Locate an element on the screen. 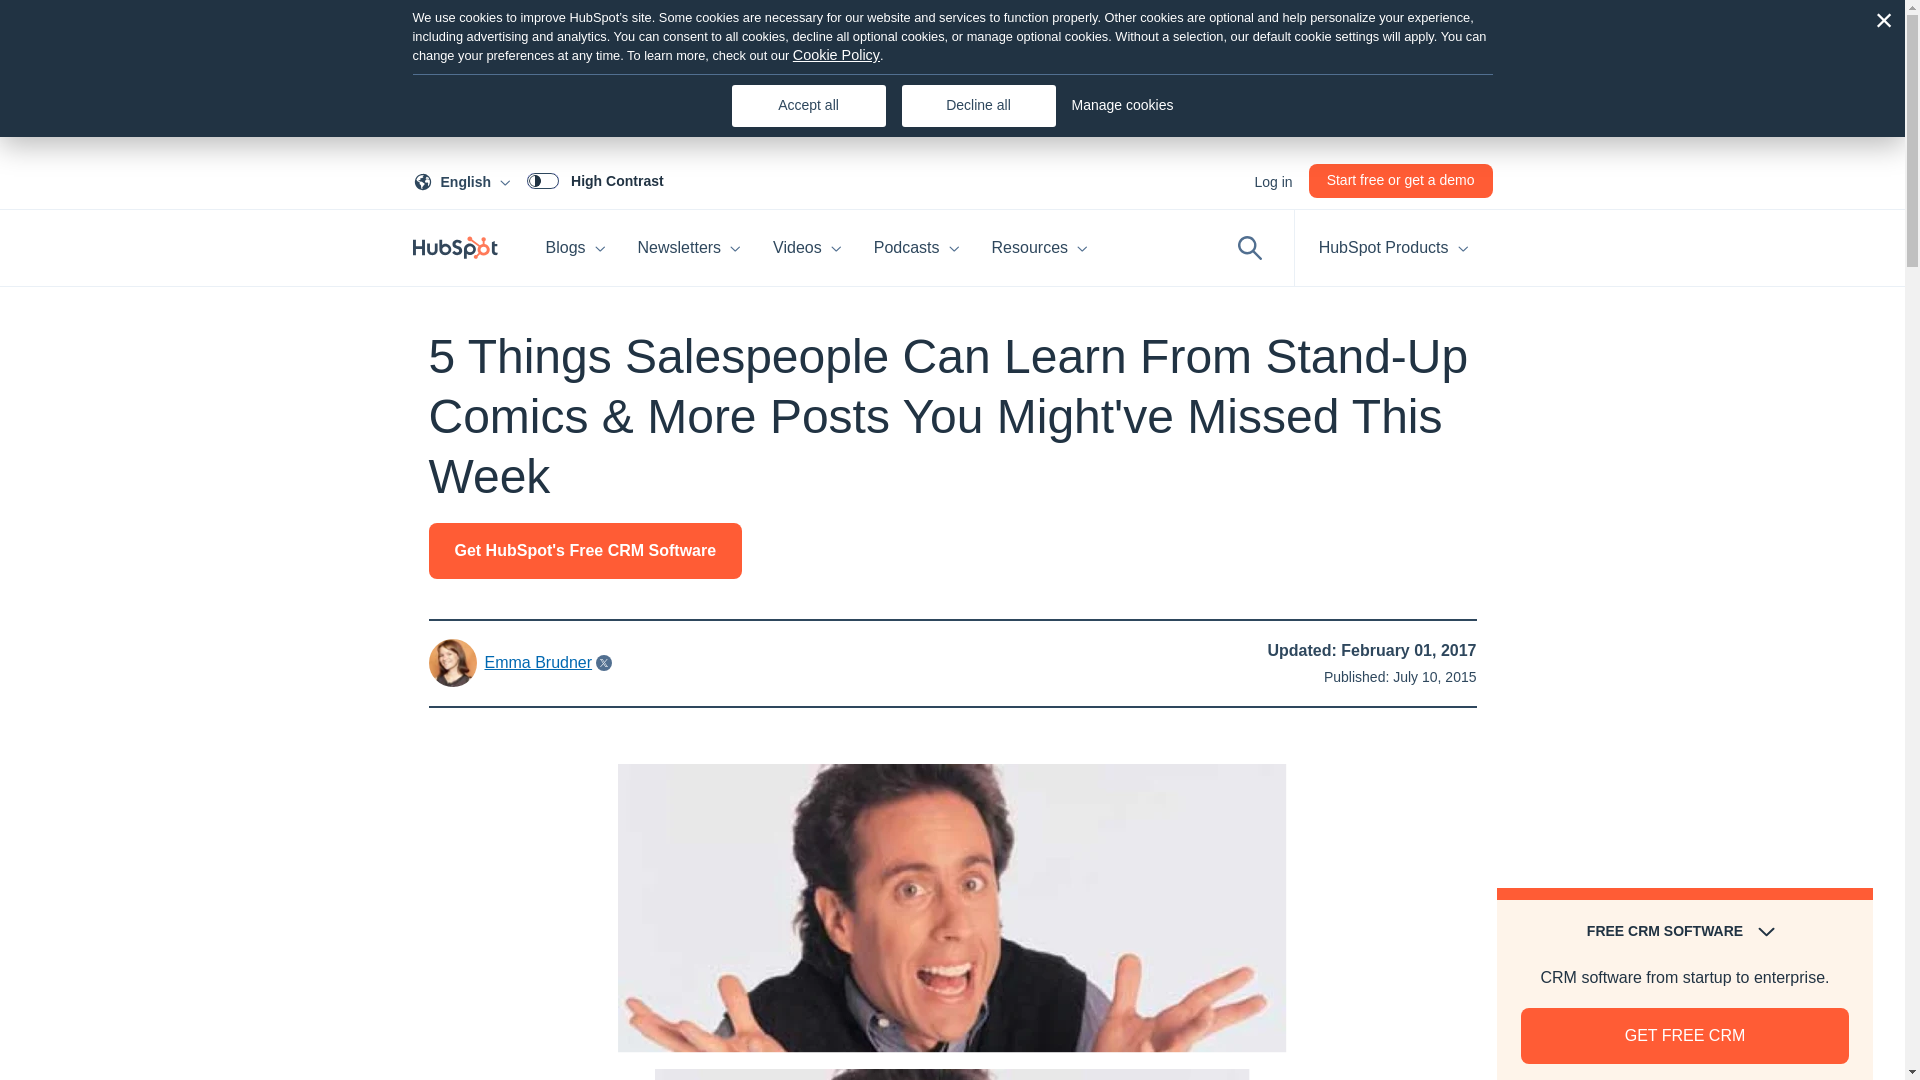  Start free or get a demo is located at coordinates (576, 248).